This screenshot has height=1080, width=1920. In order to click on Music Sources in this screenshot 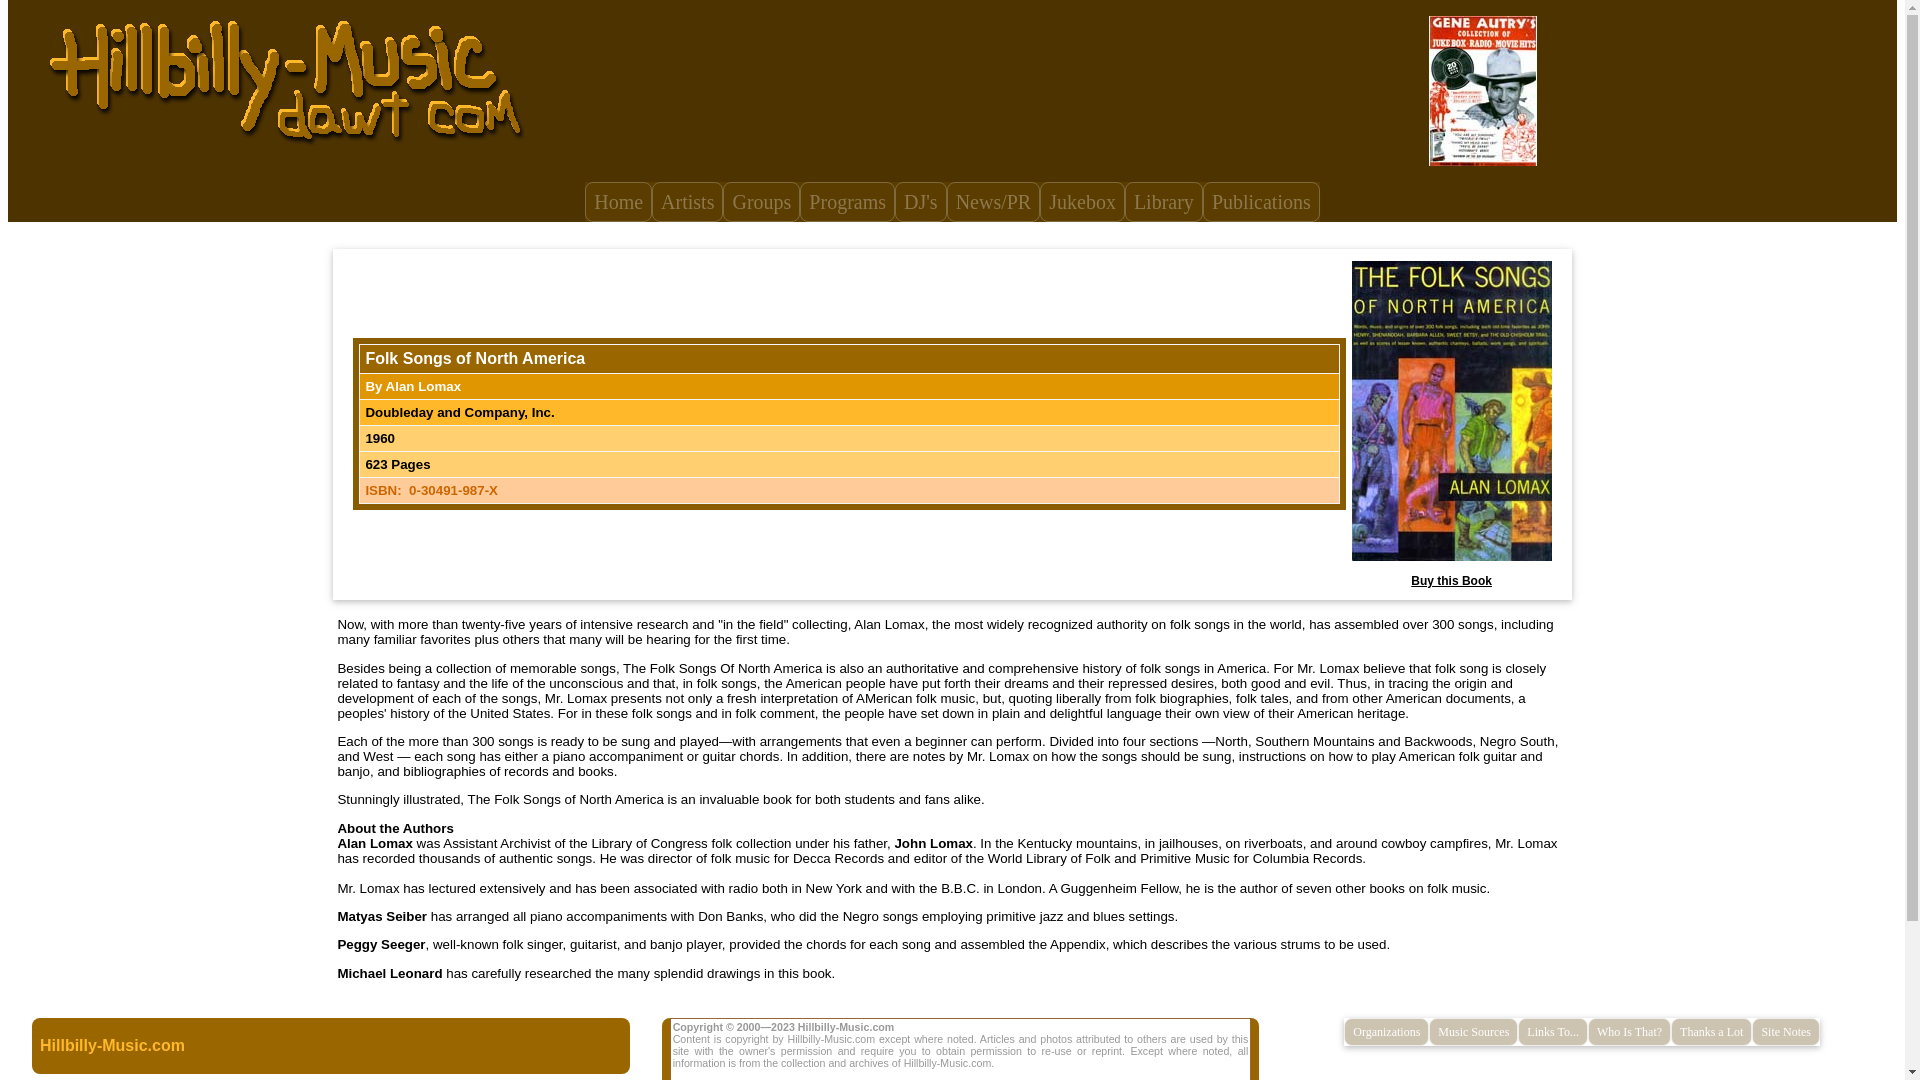, I will do `click(1473, 1032)`.